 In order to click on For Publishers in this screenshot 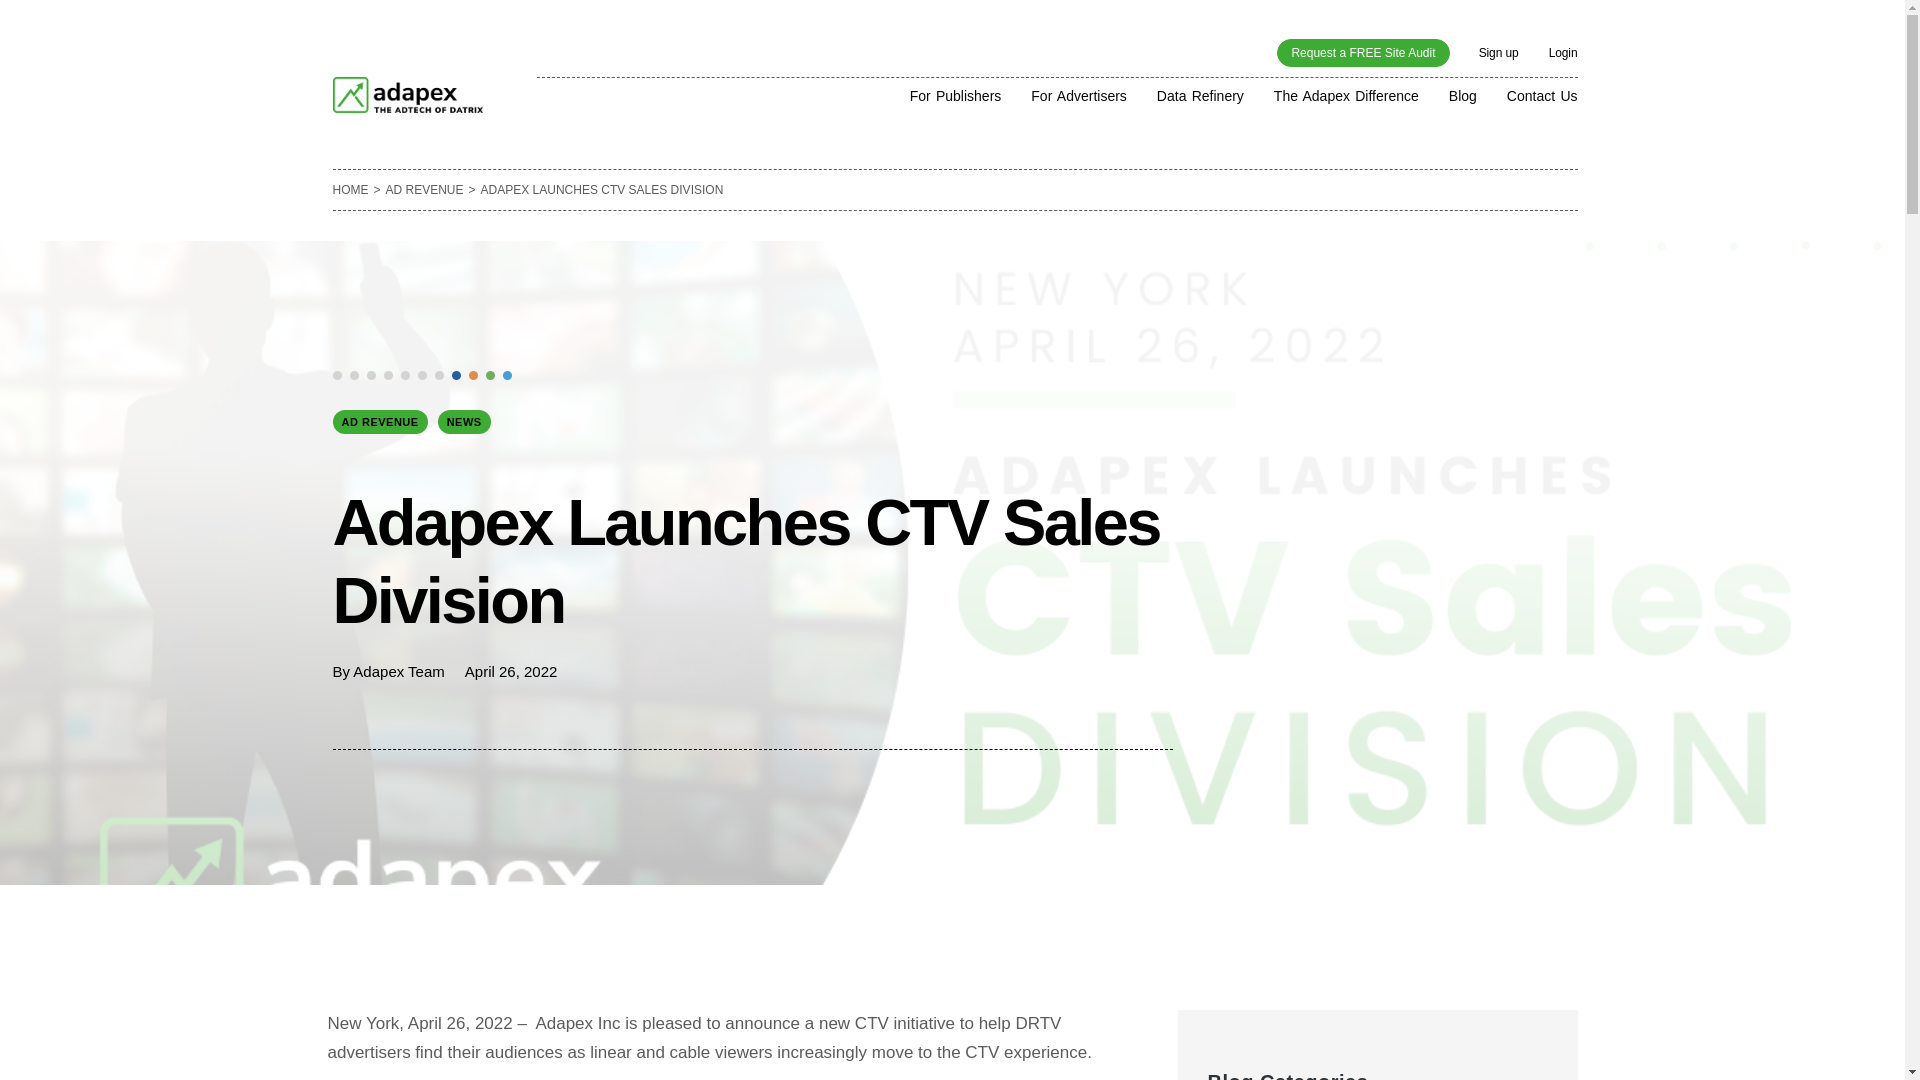, I will do `click(956, 94)`.